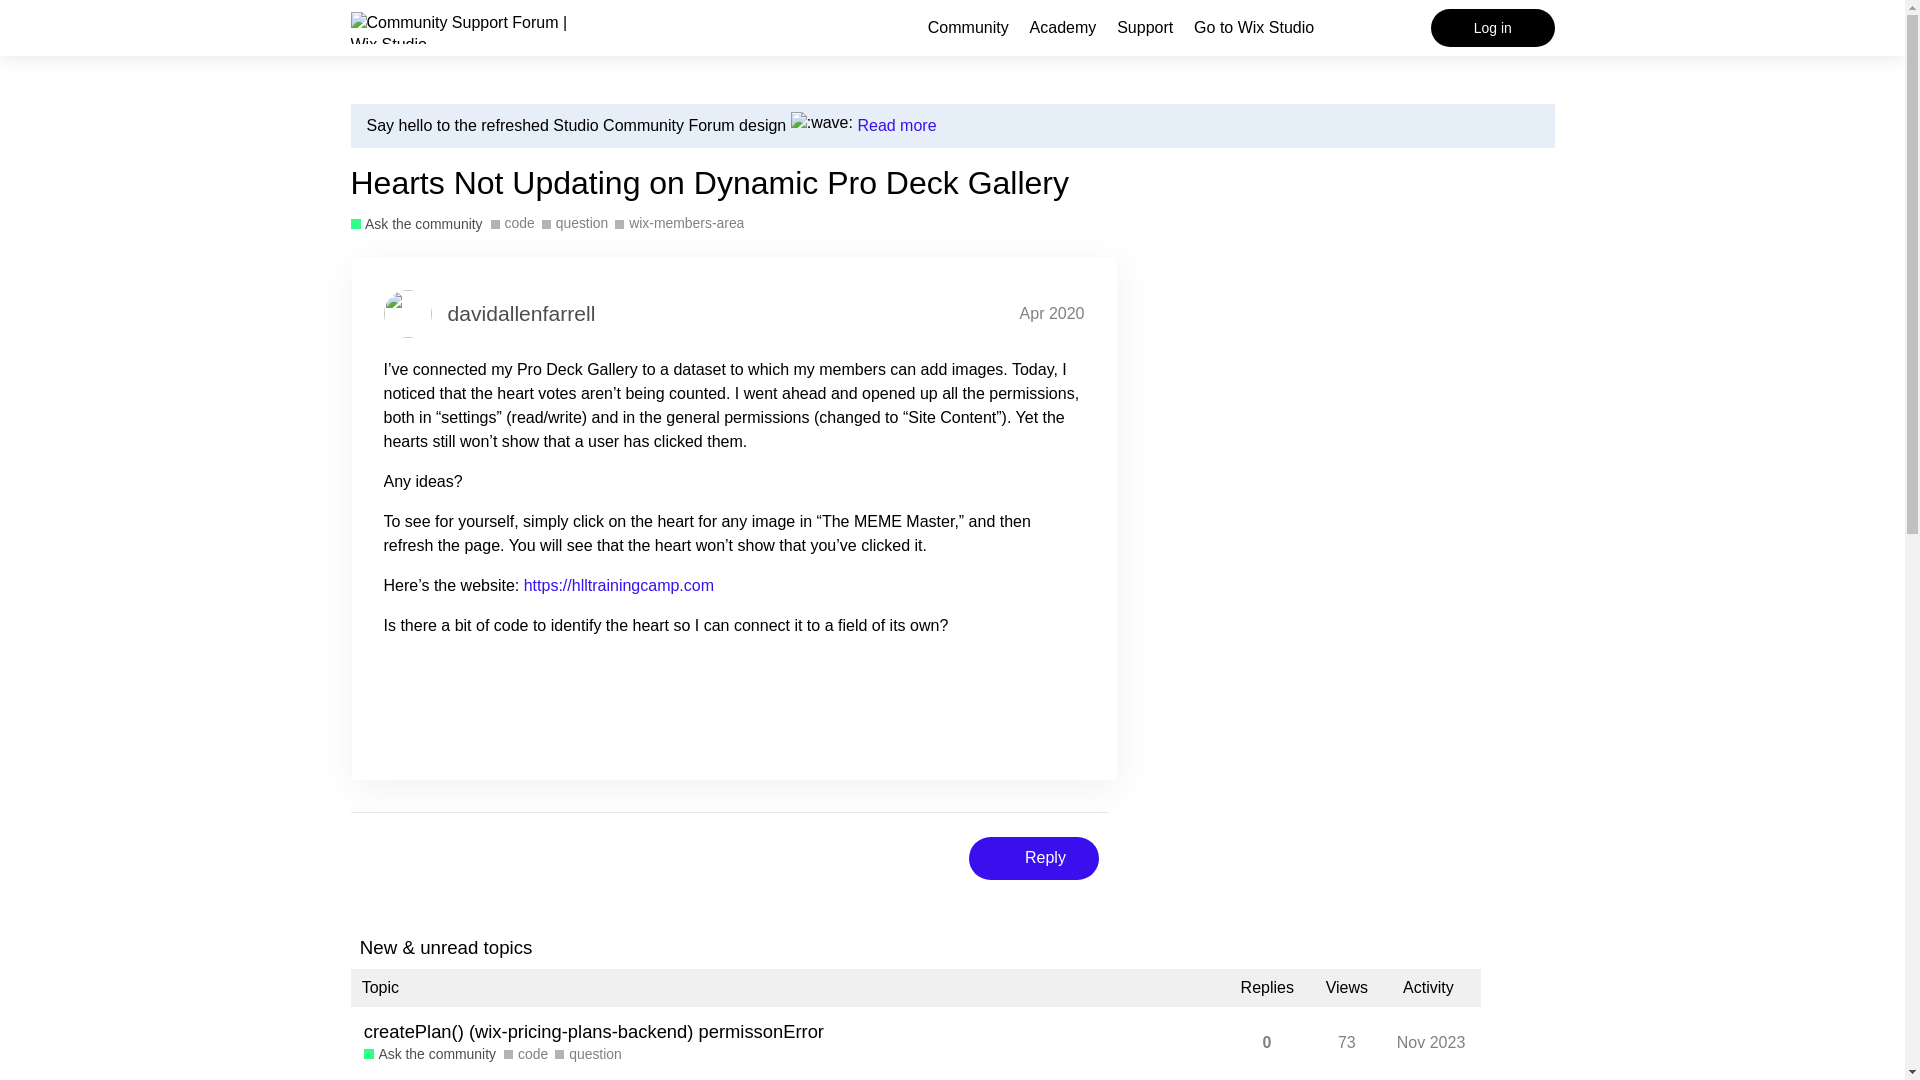 The width and height of the screenshot is (1920, 1080). What do you see at coordinates (513, 223) in the screenshot?
I see `code` at bounding box center [513, 223].